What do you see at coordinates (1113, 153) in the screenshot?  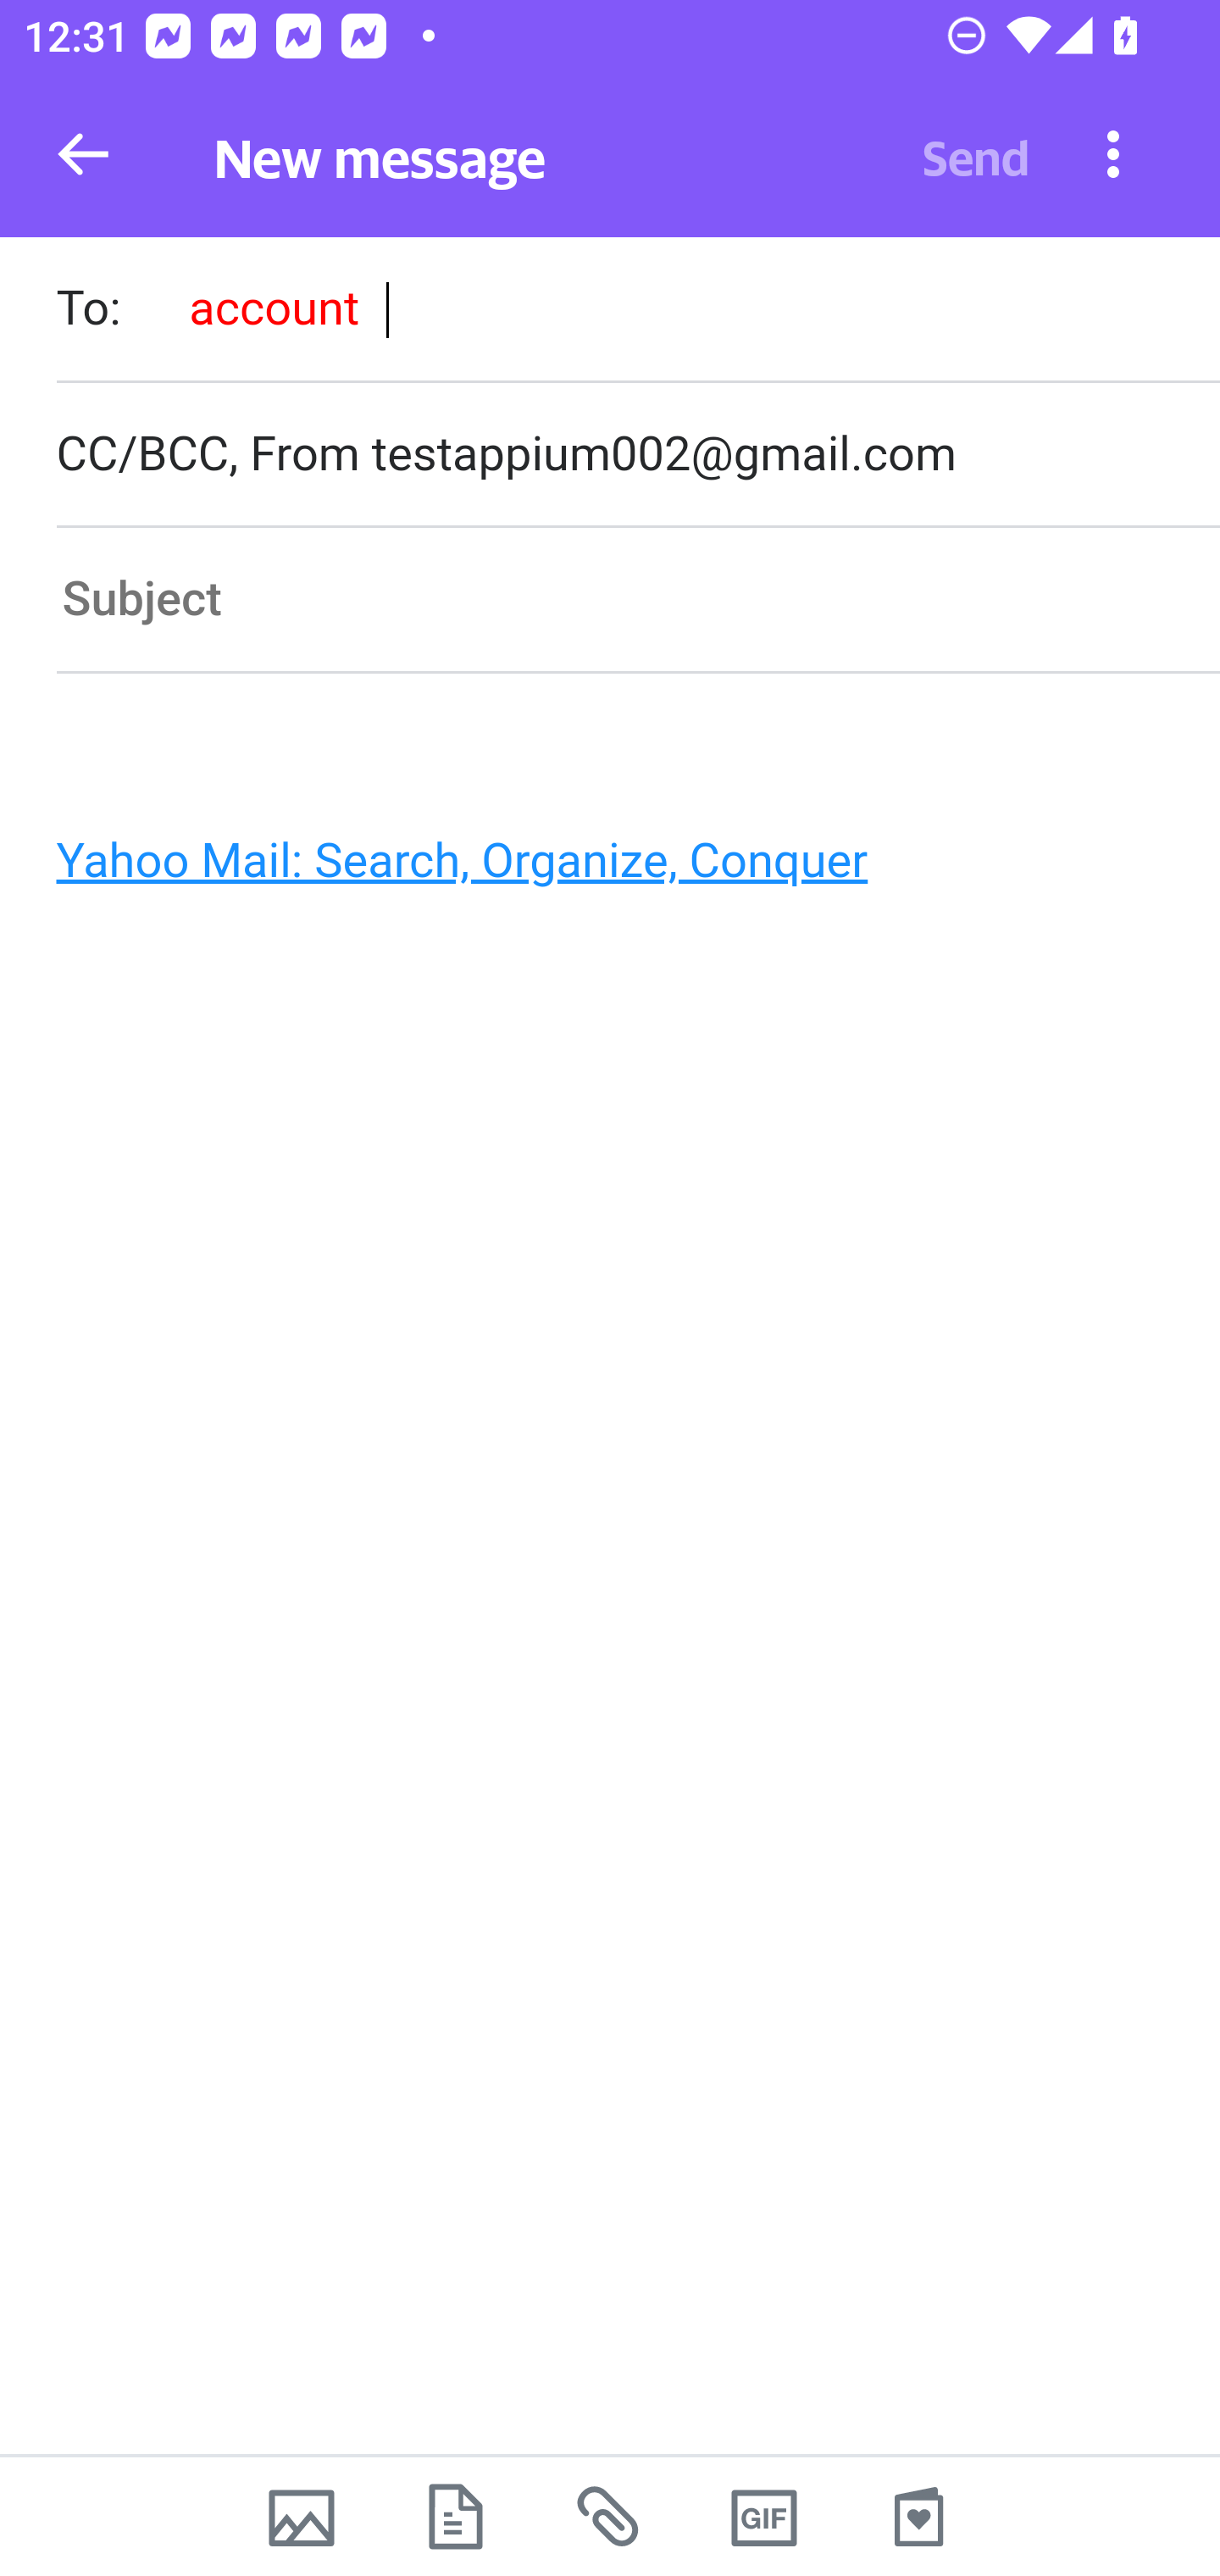 I see `More options` at bounding box center [1113, 153].